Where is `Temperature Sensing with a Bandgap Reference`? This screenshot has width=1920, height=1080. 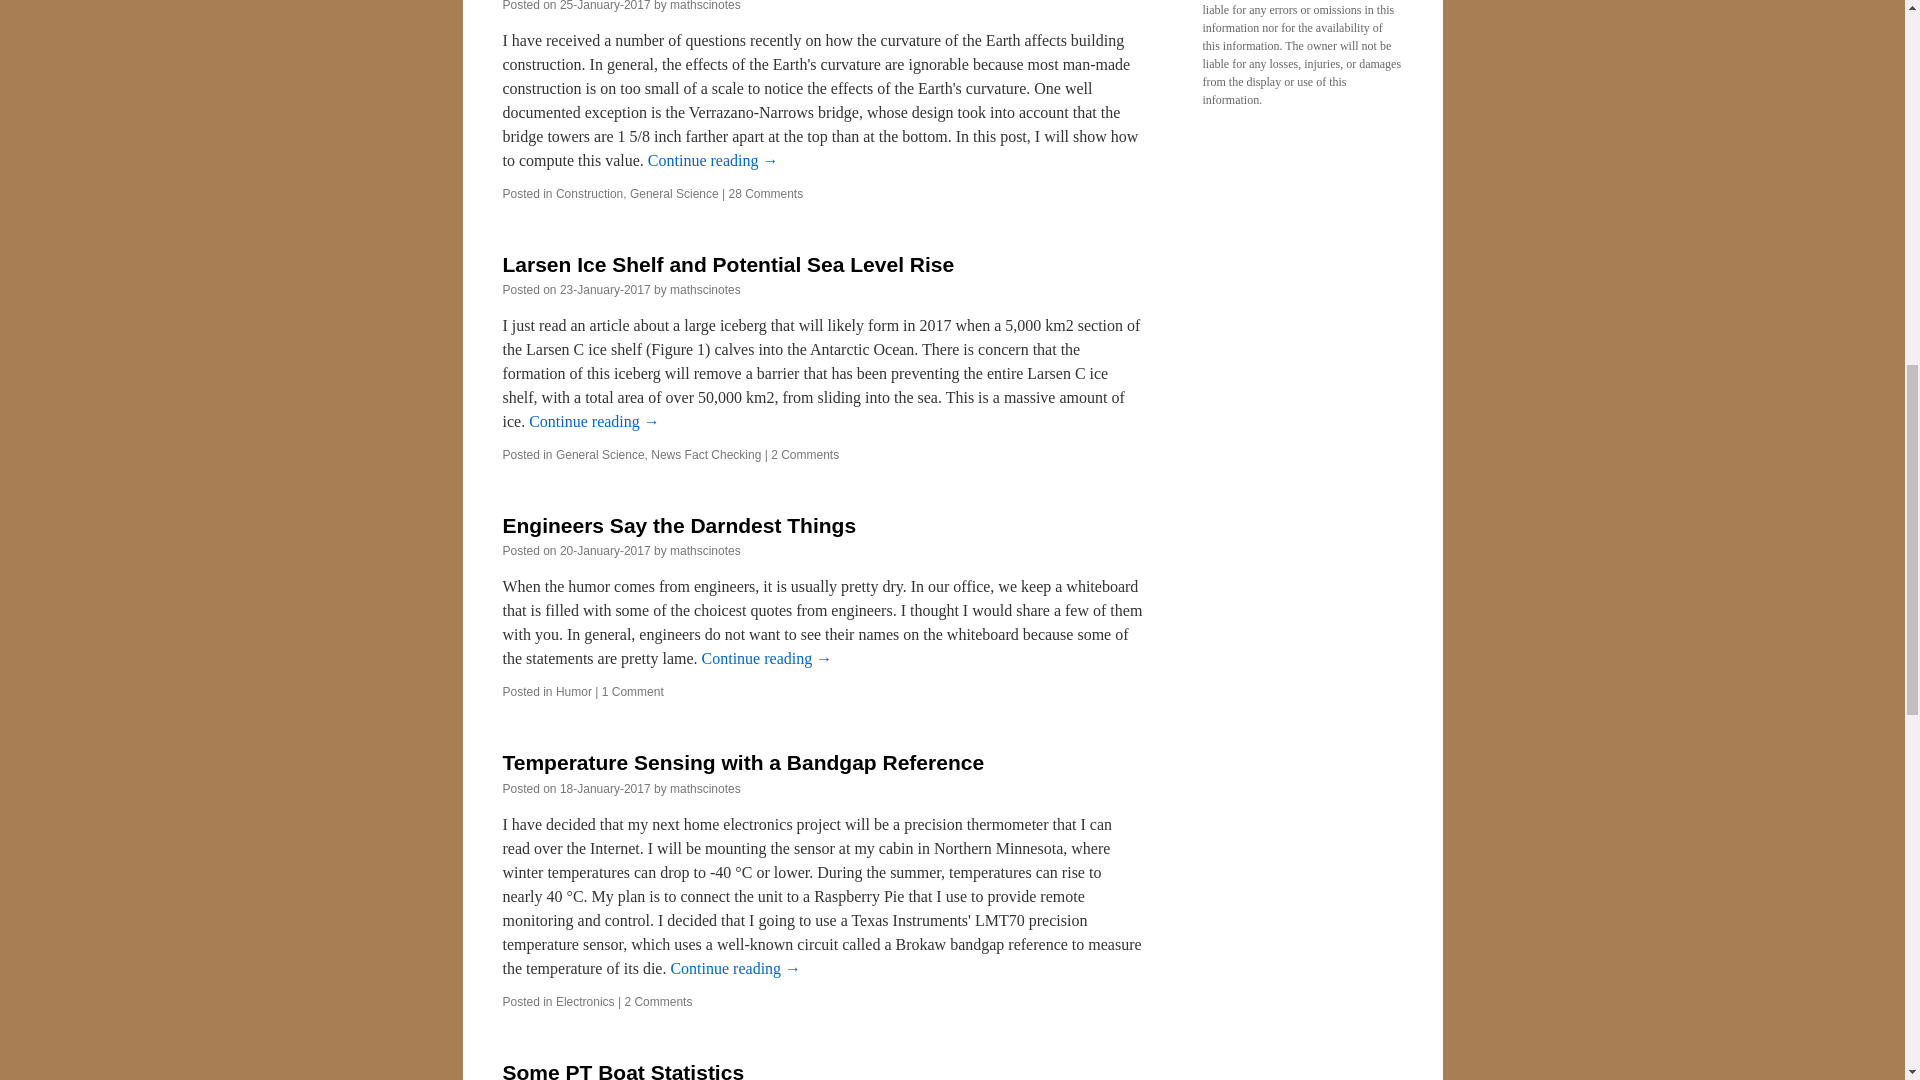
Temperature Sensing with a Bandgap Reference is located at coordinates (742, 762).